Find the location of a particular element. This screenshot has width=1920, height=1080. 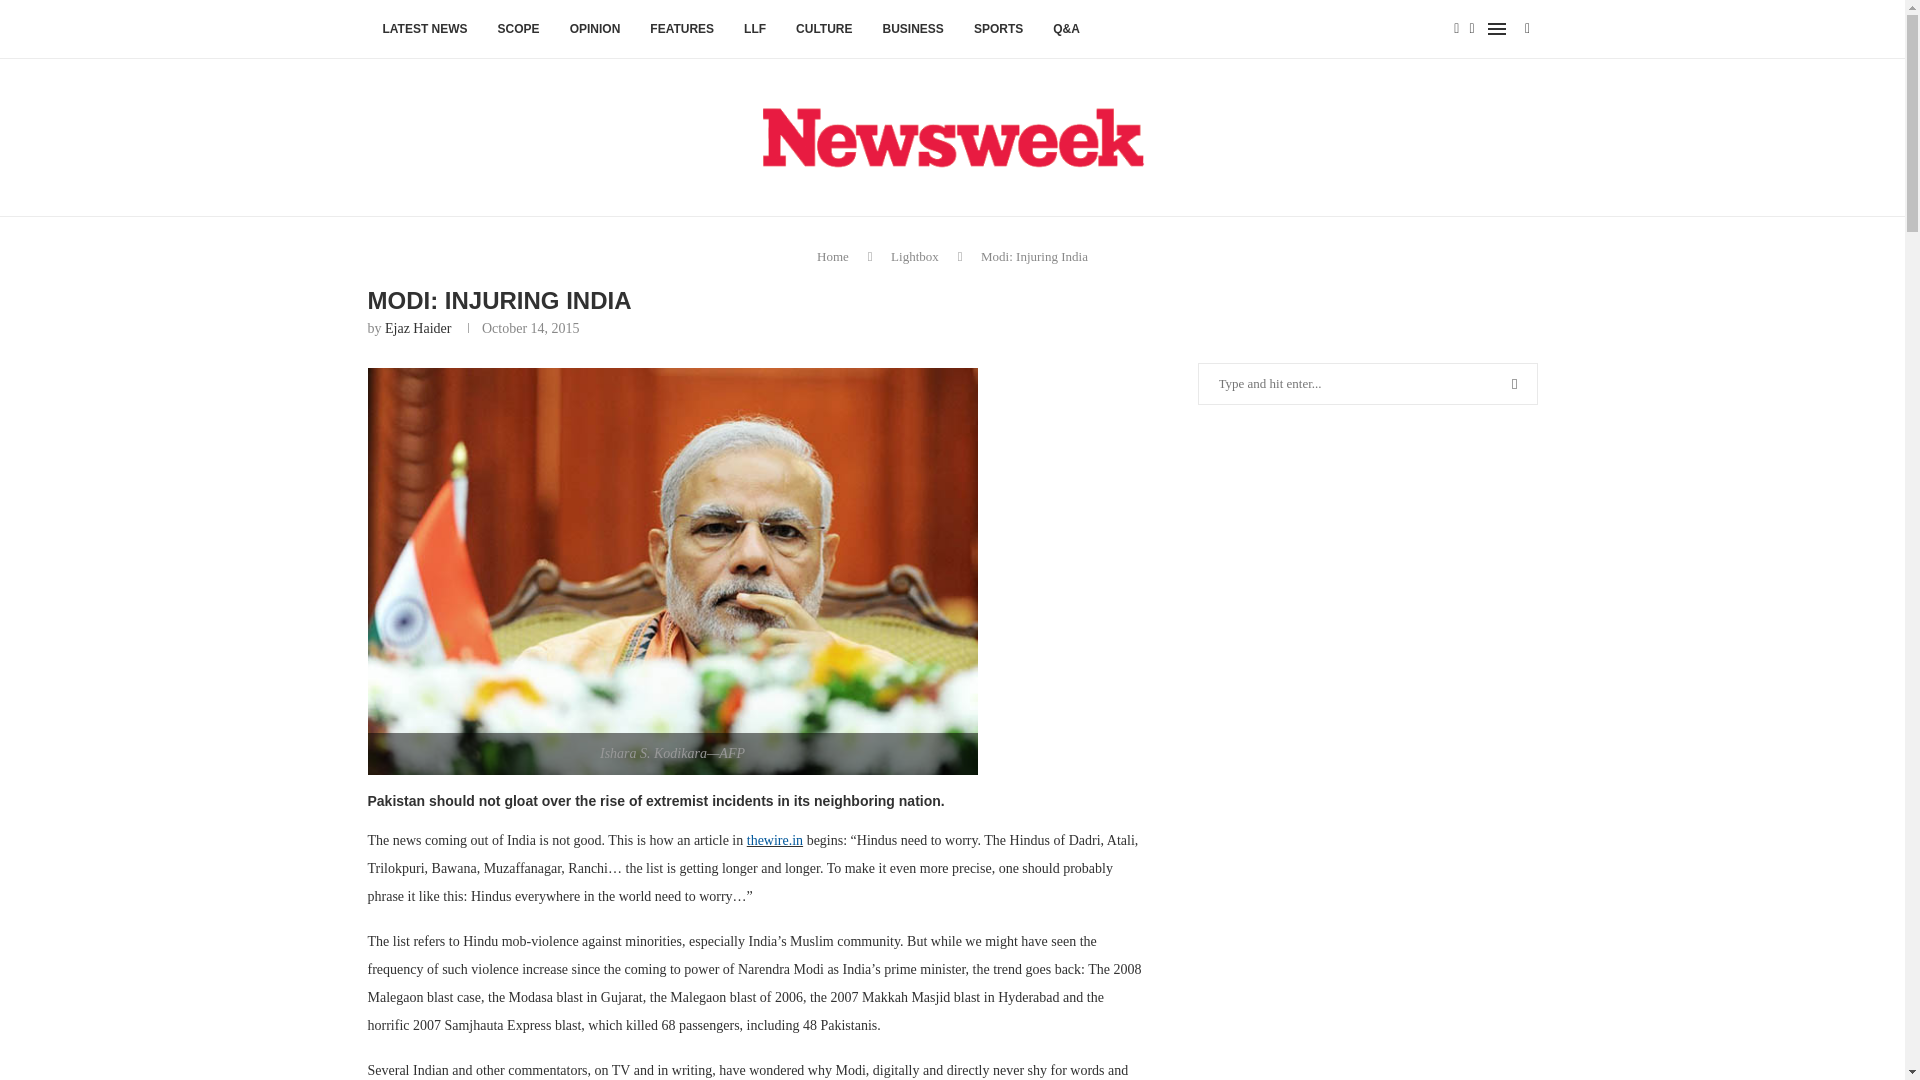

FEATURES is located at coordinates (682, 30).